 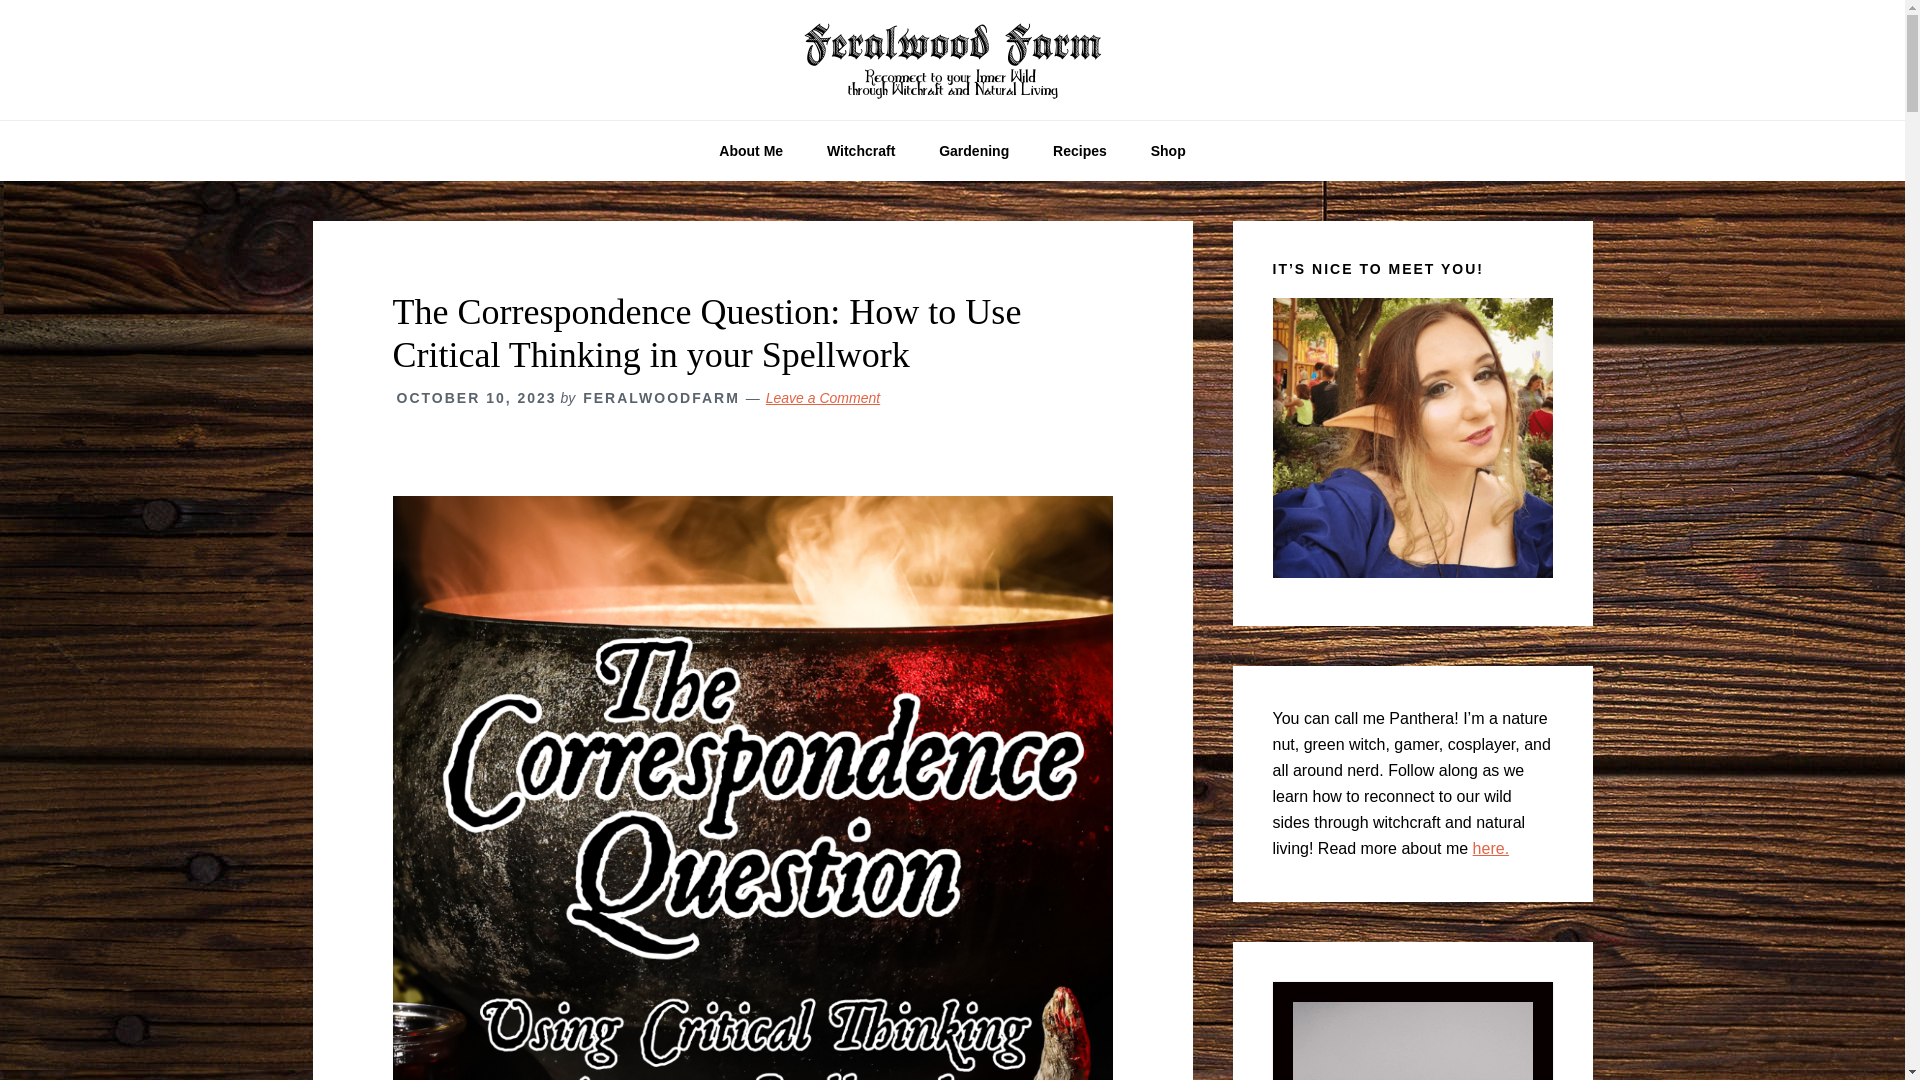 I want to click on Witchcraft, so click(x=860, y=150).